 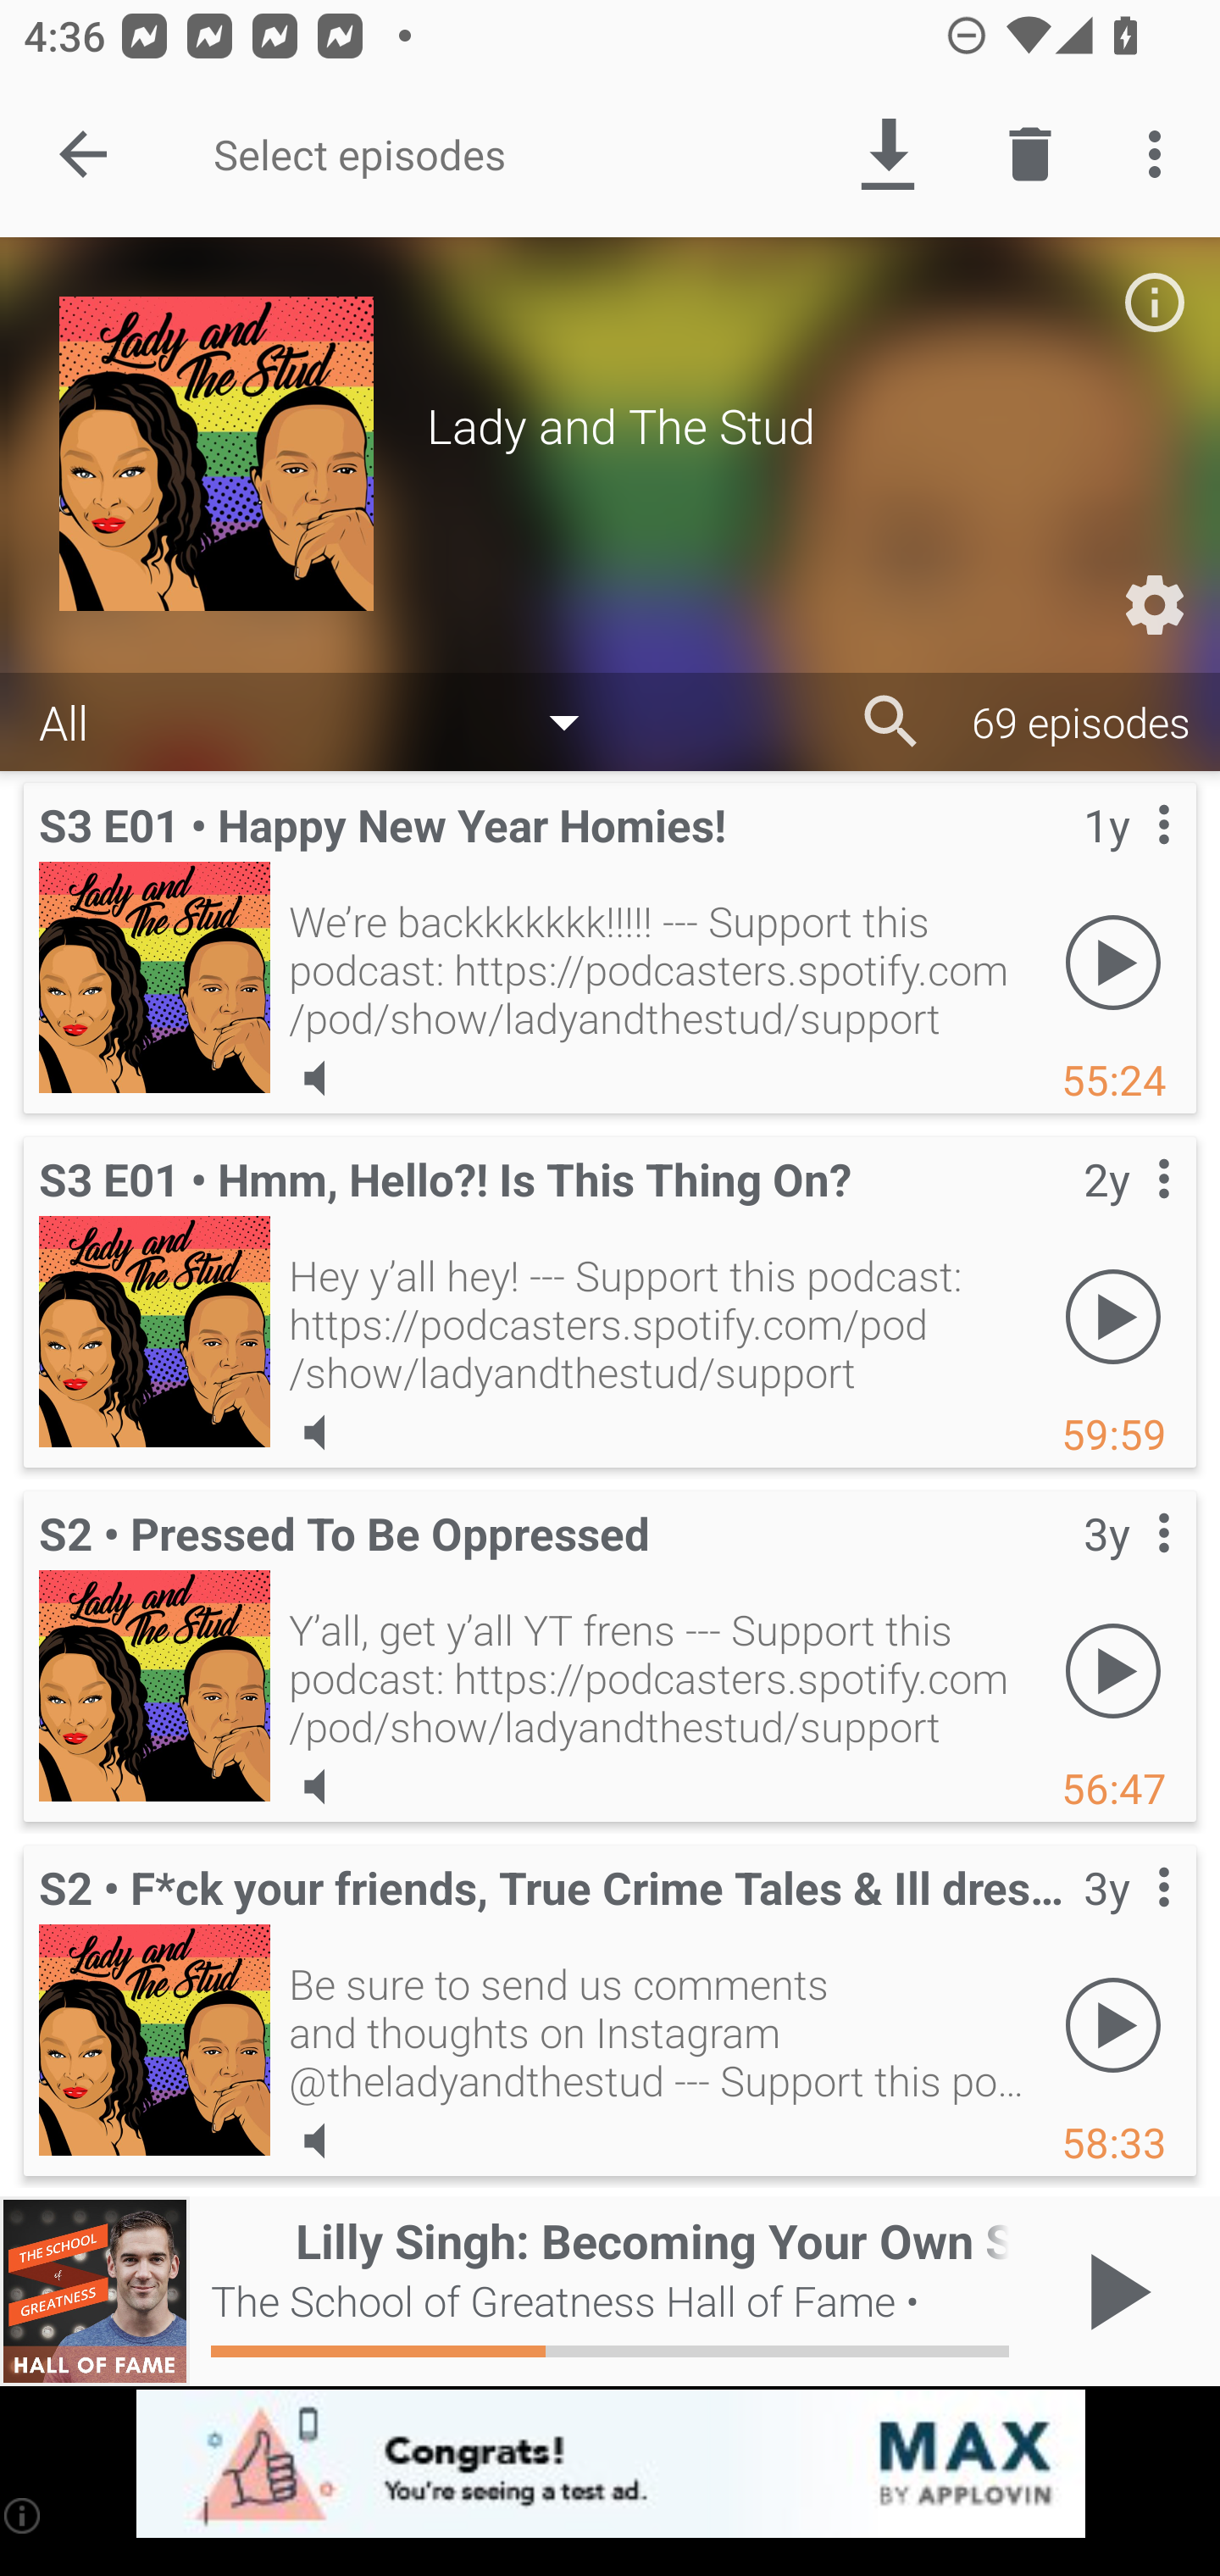 I want to click on (i), so click(x=24, y=2515).